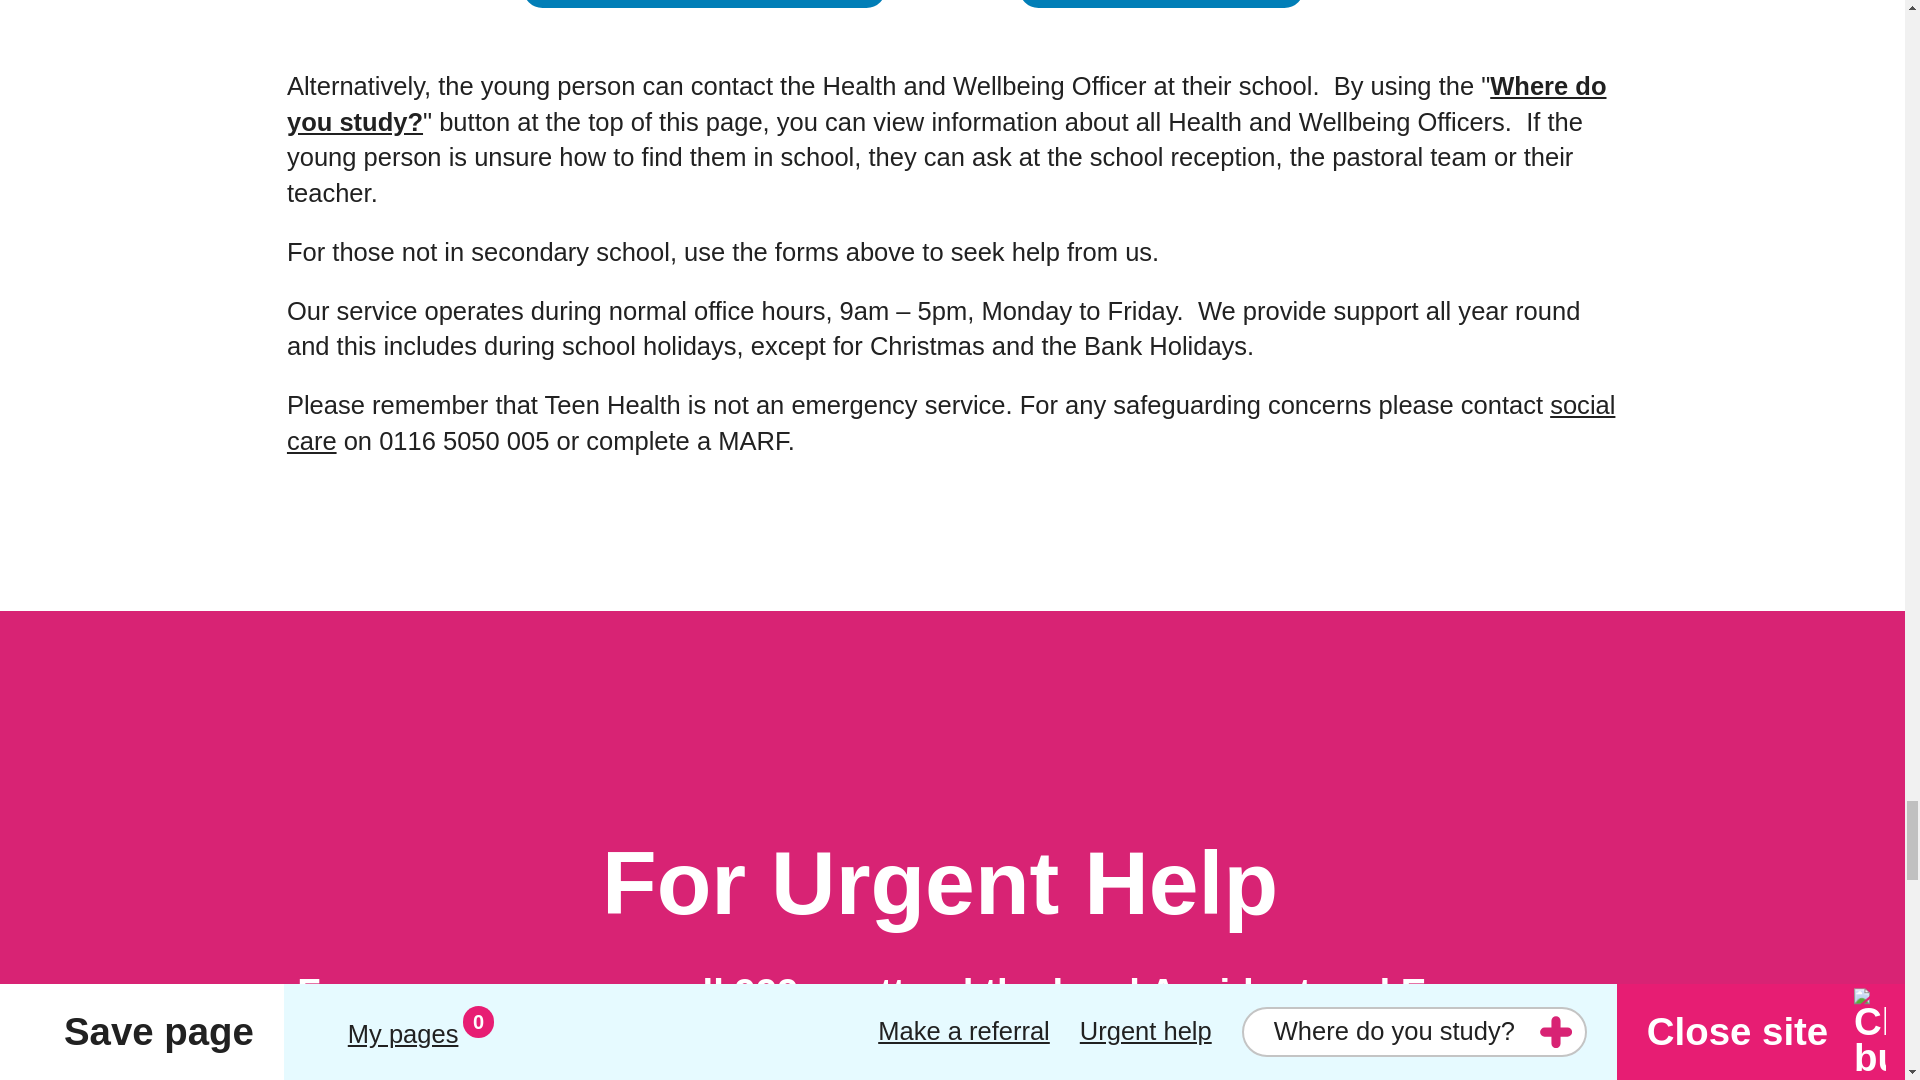 The width and height of the screenshot is (1920, 1080). I want to click on Where do you study?, so click(946, 104).